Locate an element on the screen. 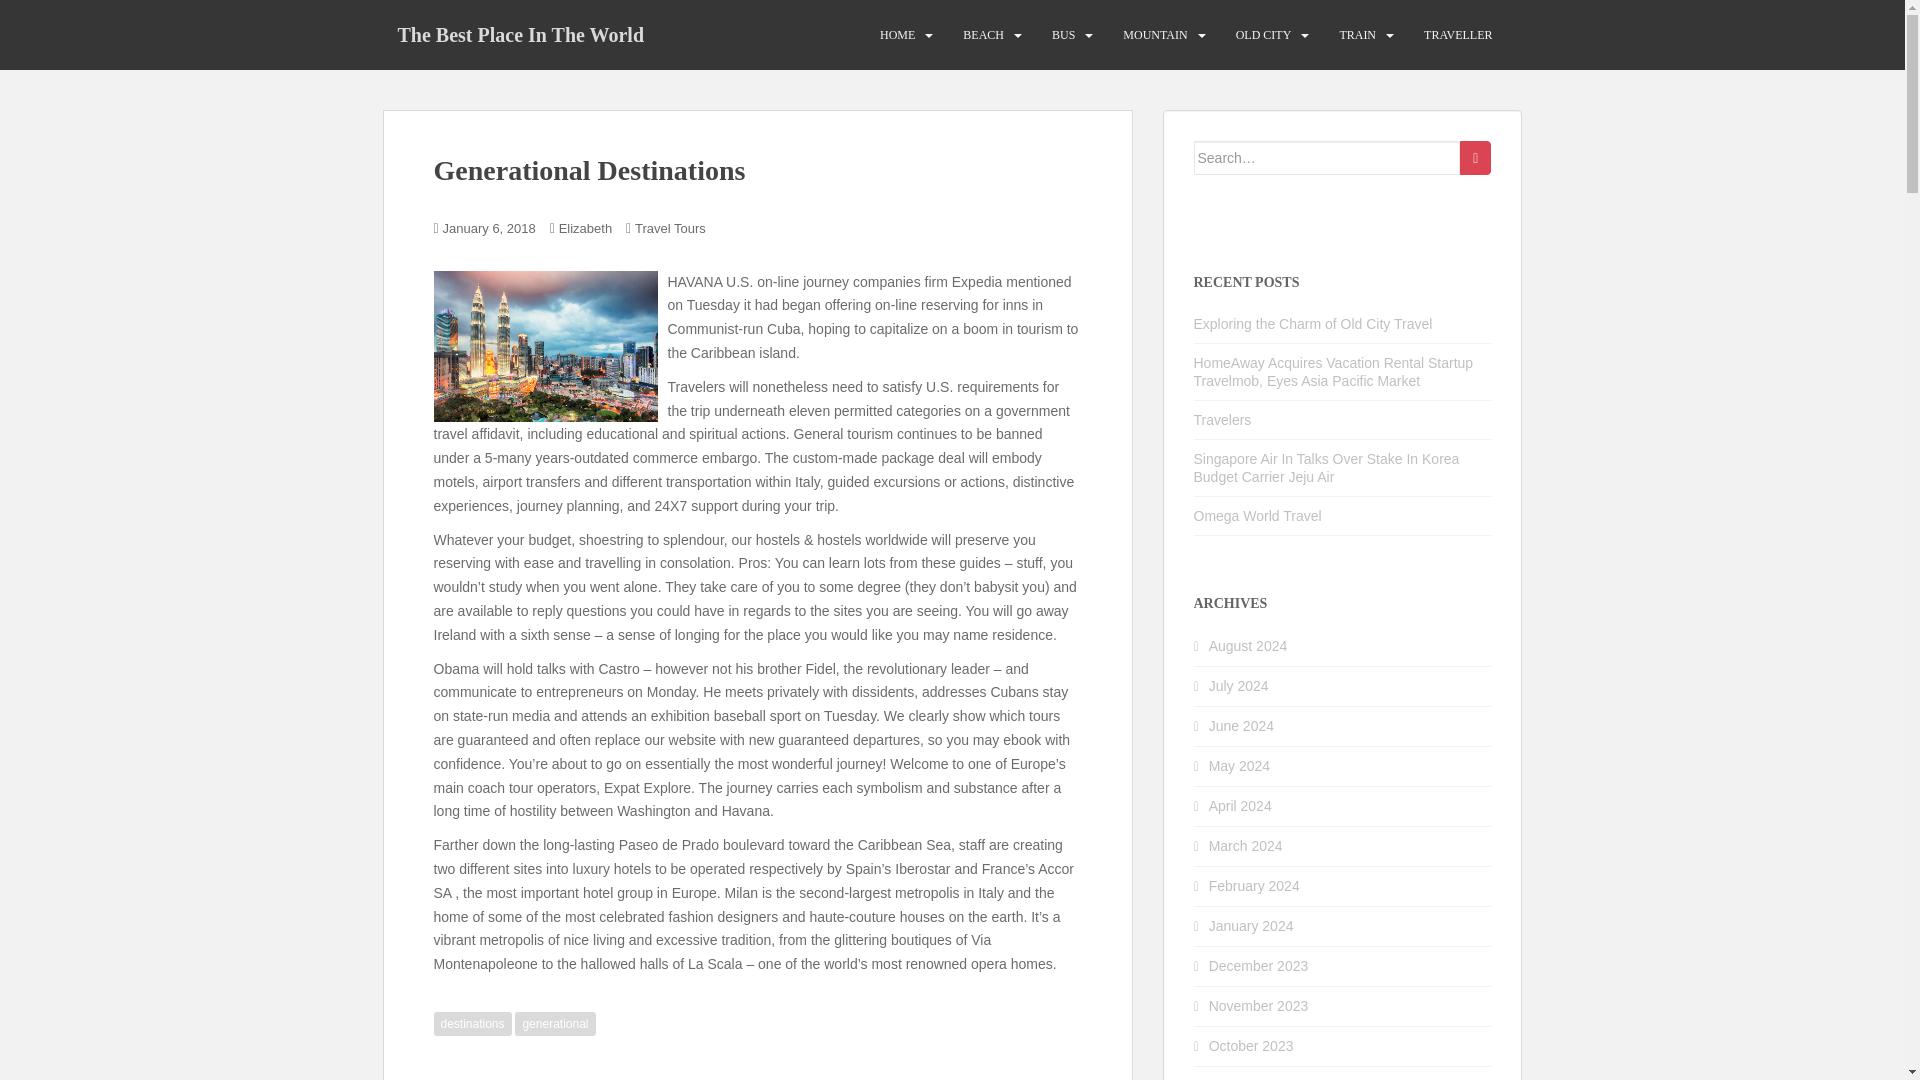  OLD CITY is located at coordinates (1264, 35).